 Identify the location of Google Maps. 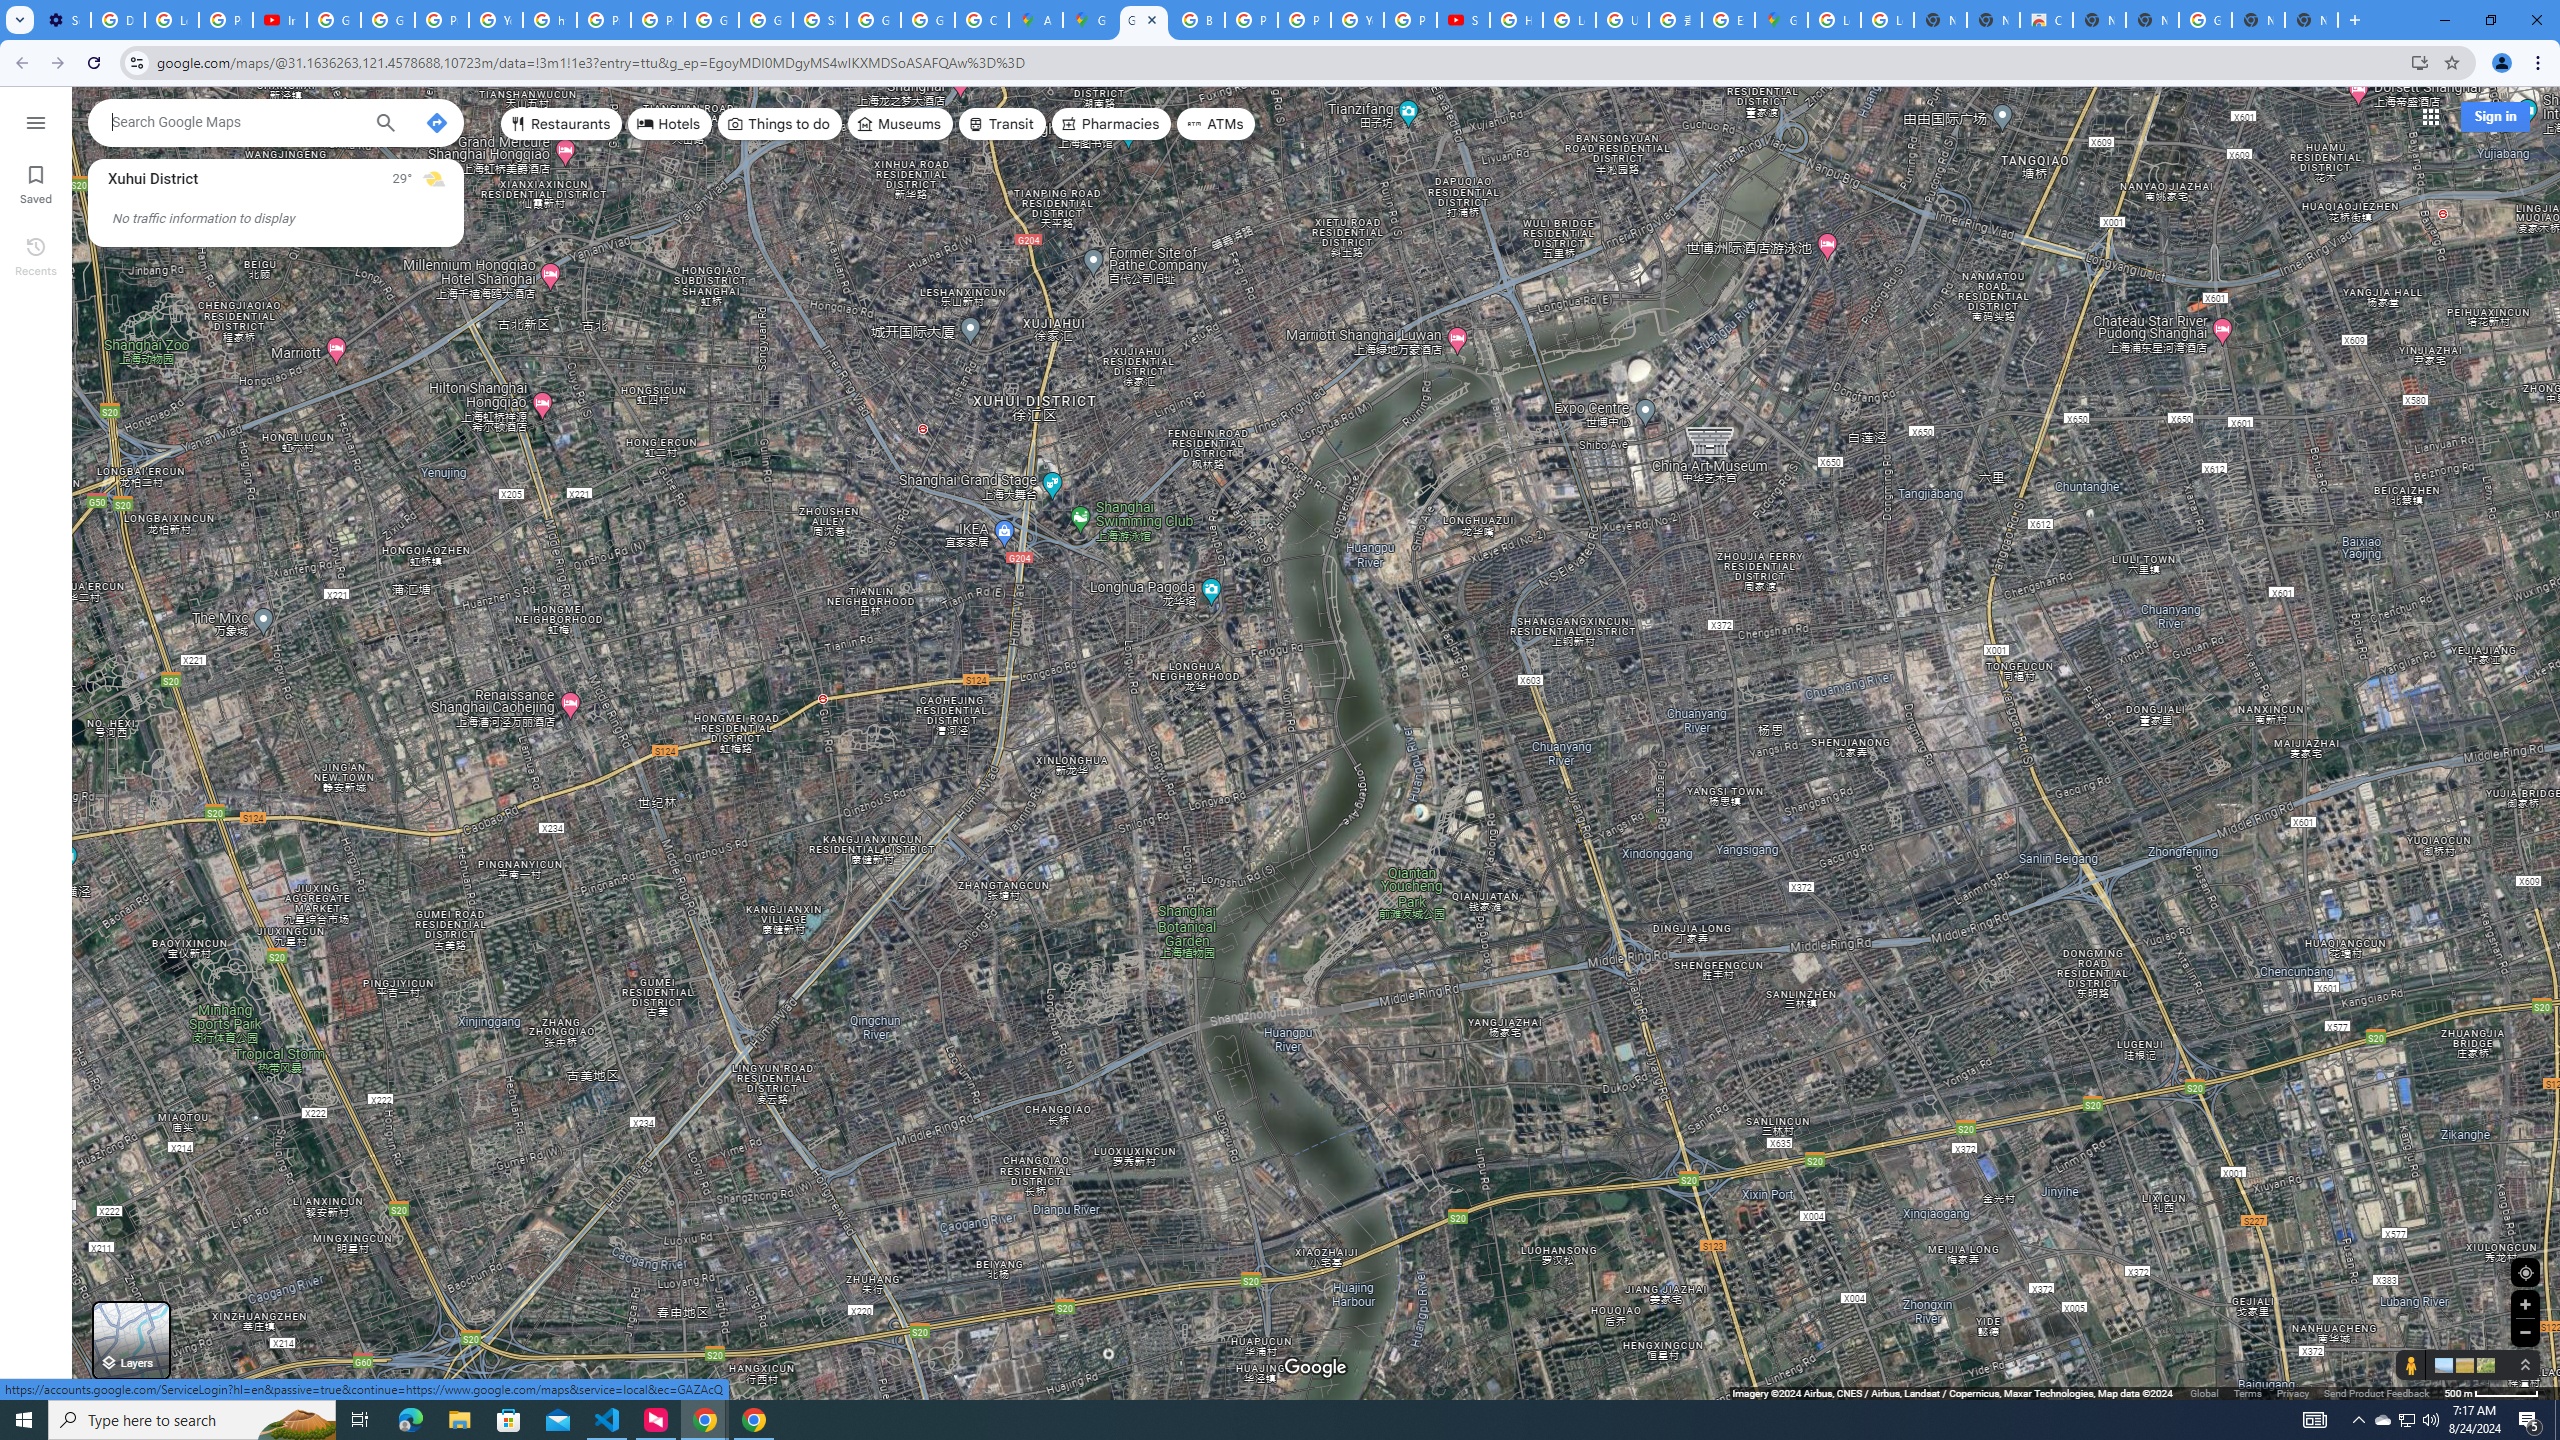
(1090, 20).